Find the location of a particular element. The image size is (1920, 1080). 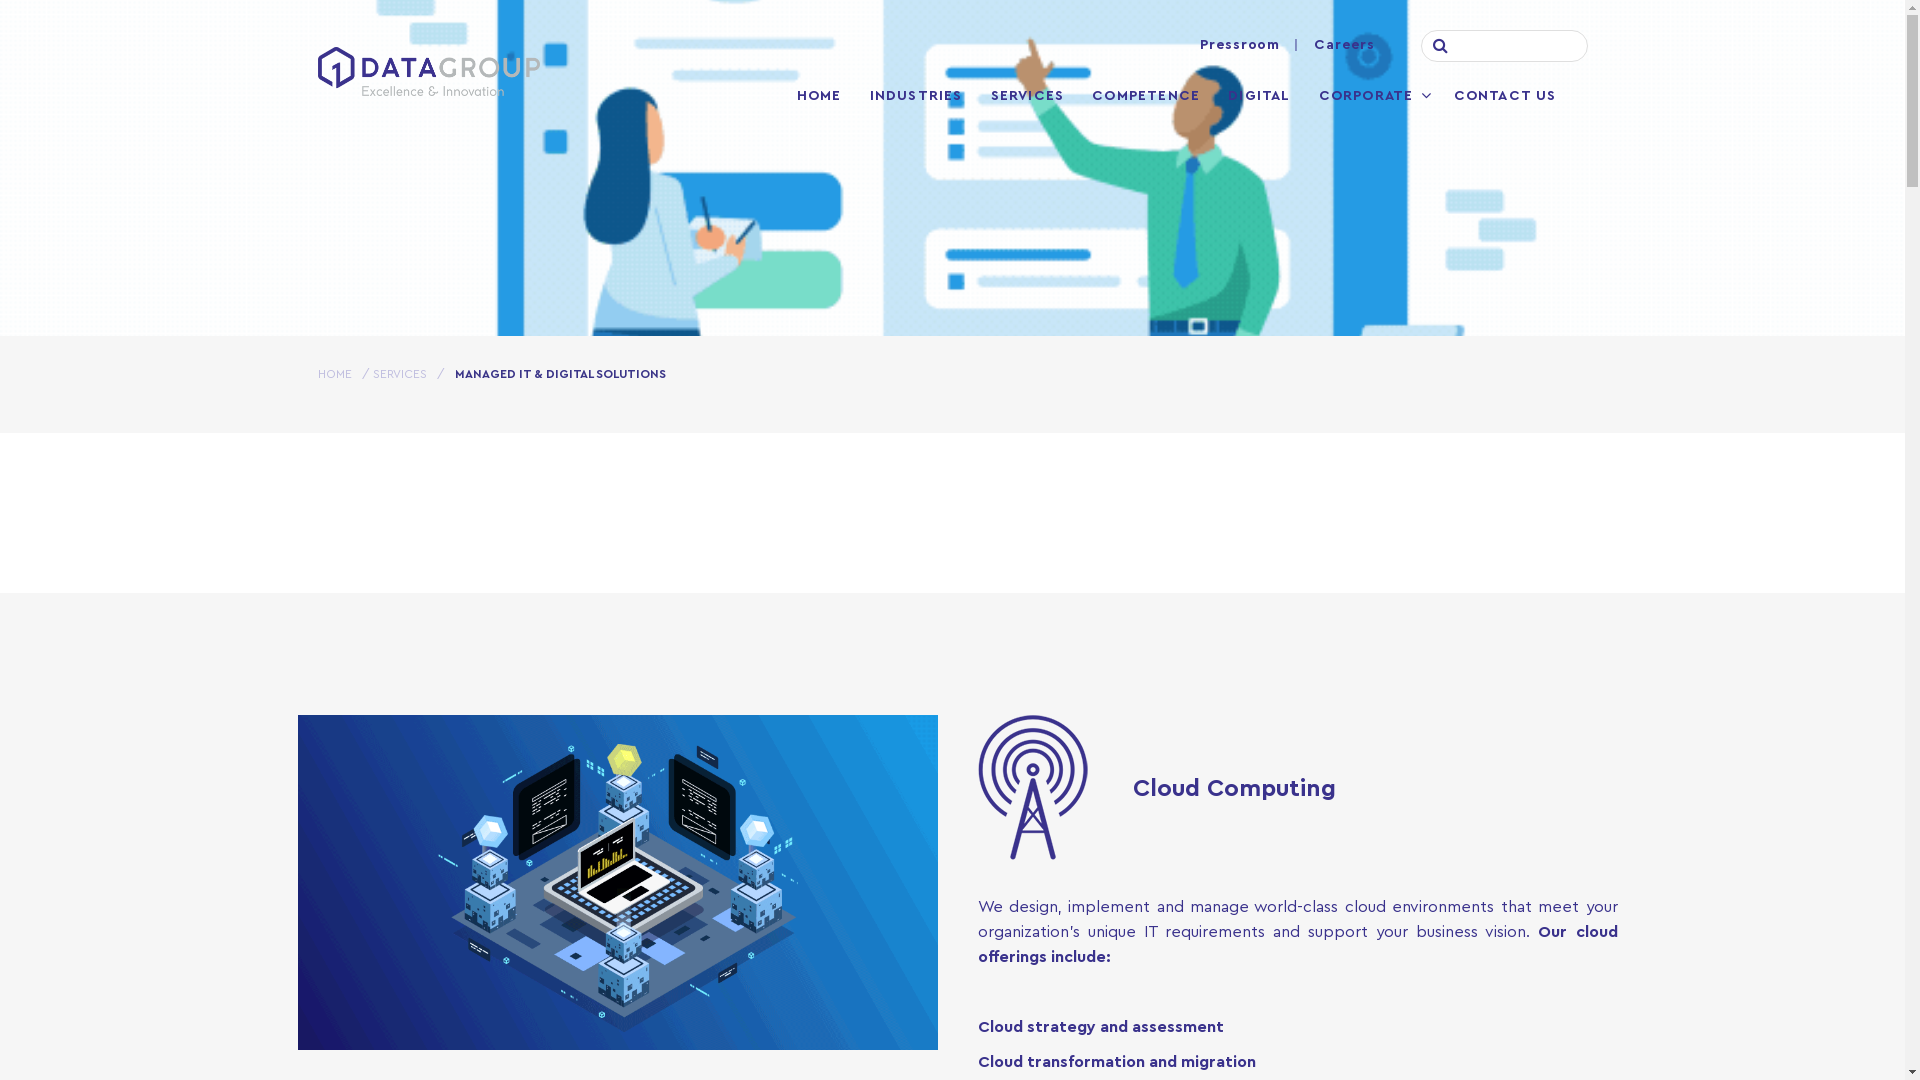

INDUSTRIES is located at coordinates (916, 97).